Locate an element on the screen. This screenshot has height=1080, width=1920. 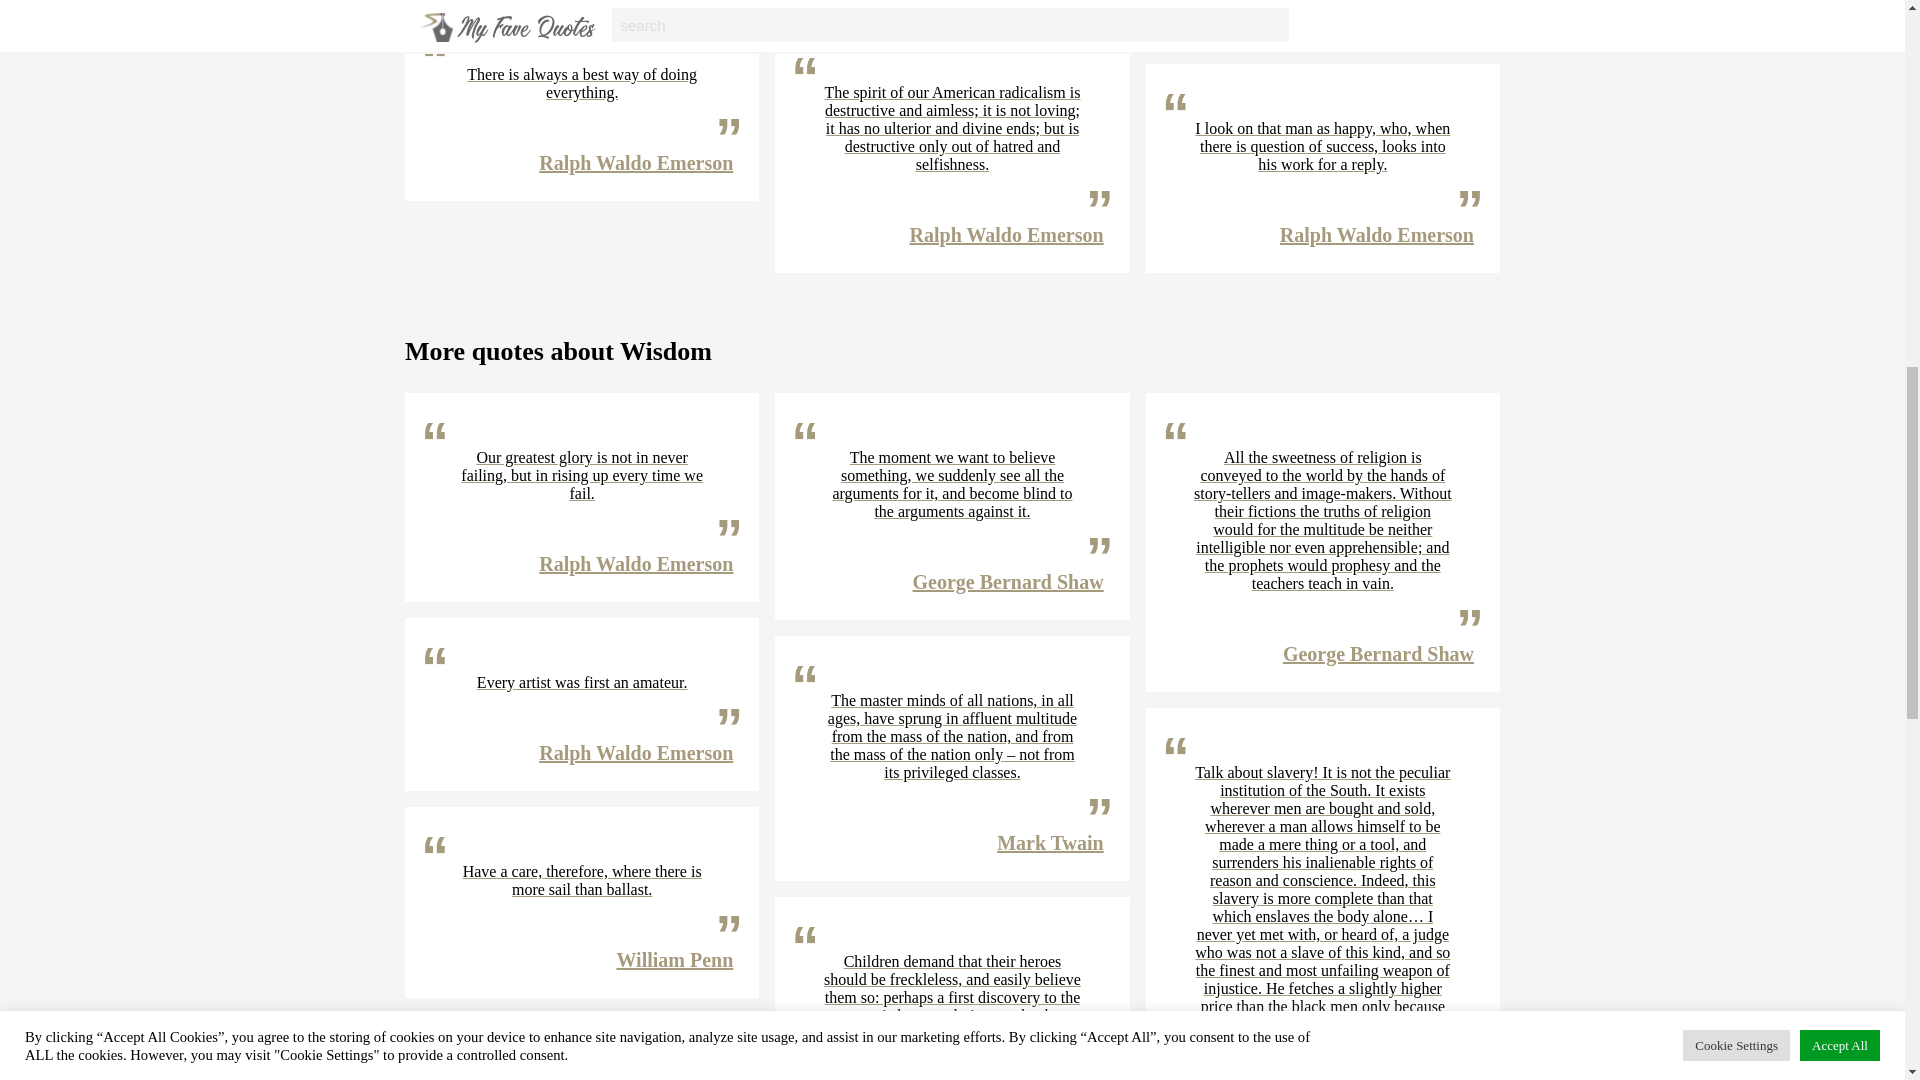
Ralph Waldo Emerson is located at coordinates (1377, 234).